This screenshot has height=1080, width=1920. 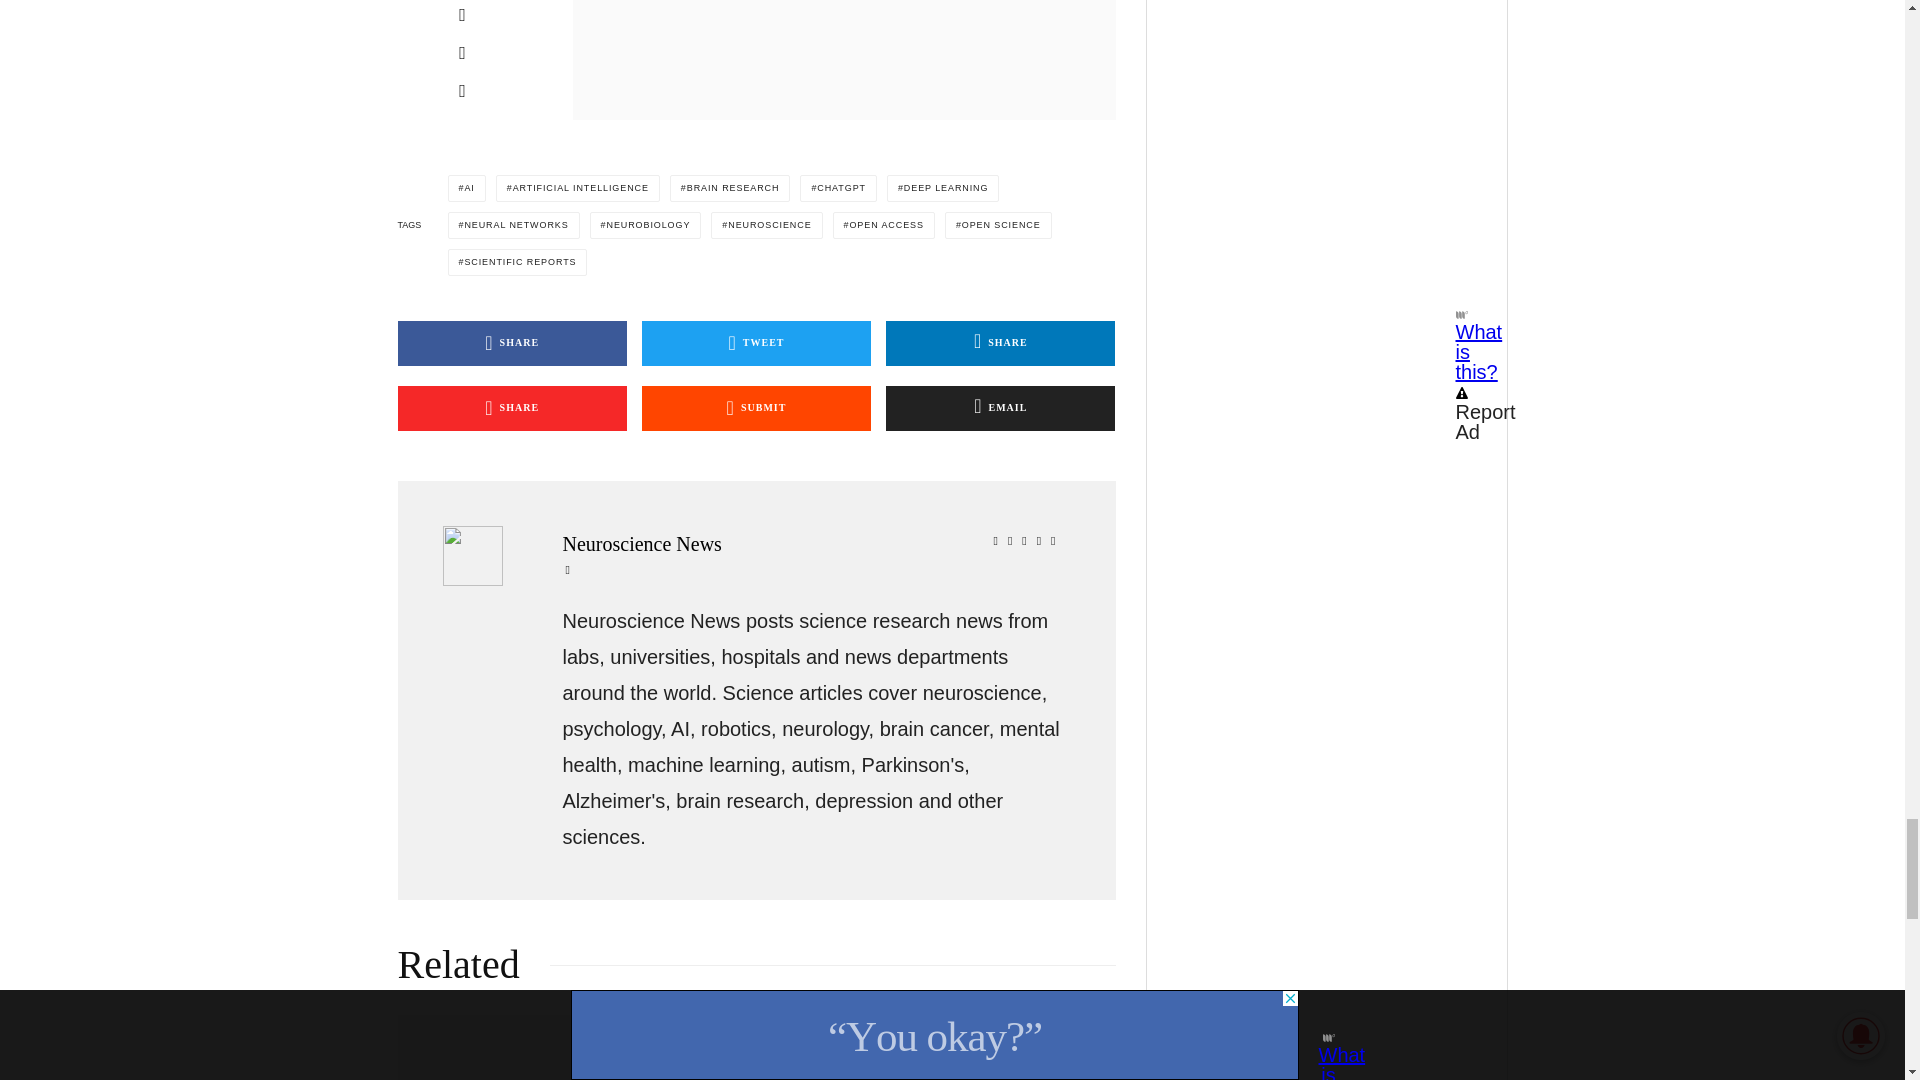 I want to click on OPEN ACCESS, so click(x=884, y=224).